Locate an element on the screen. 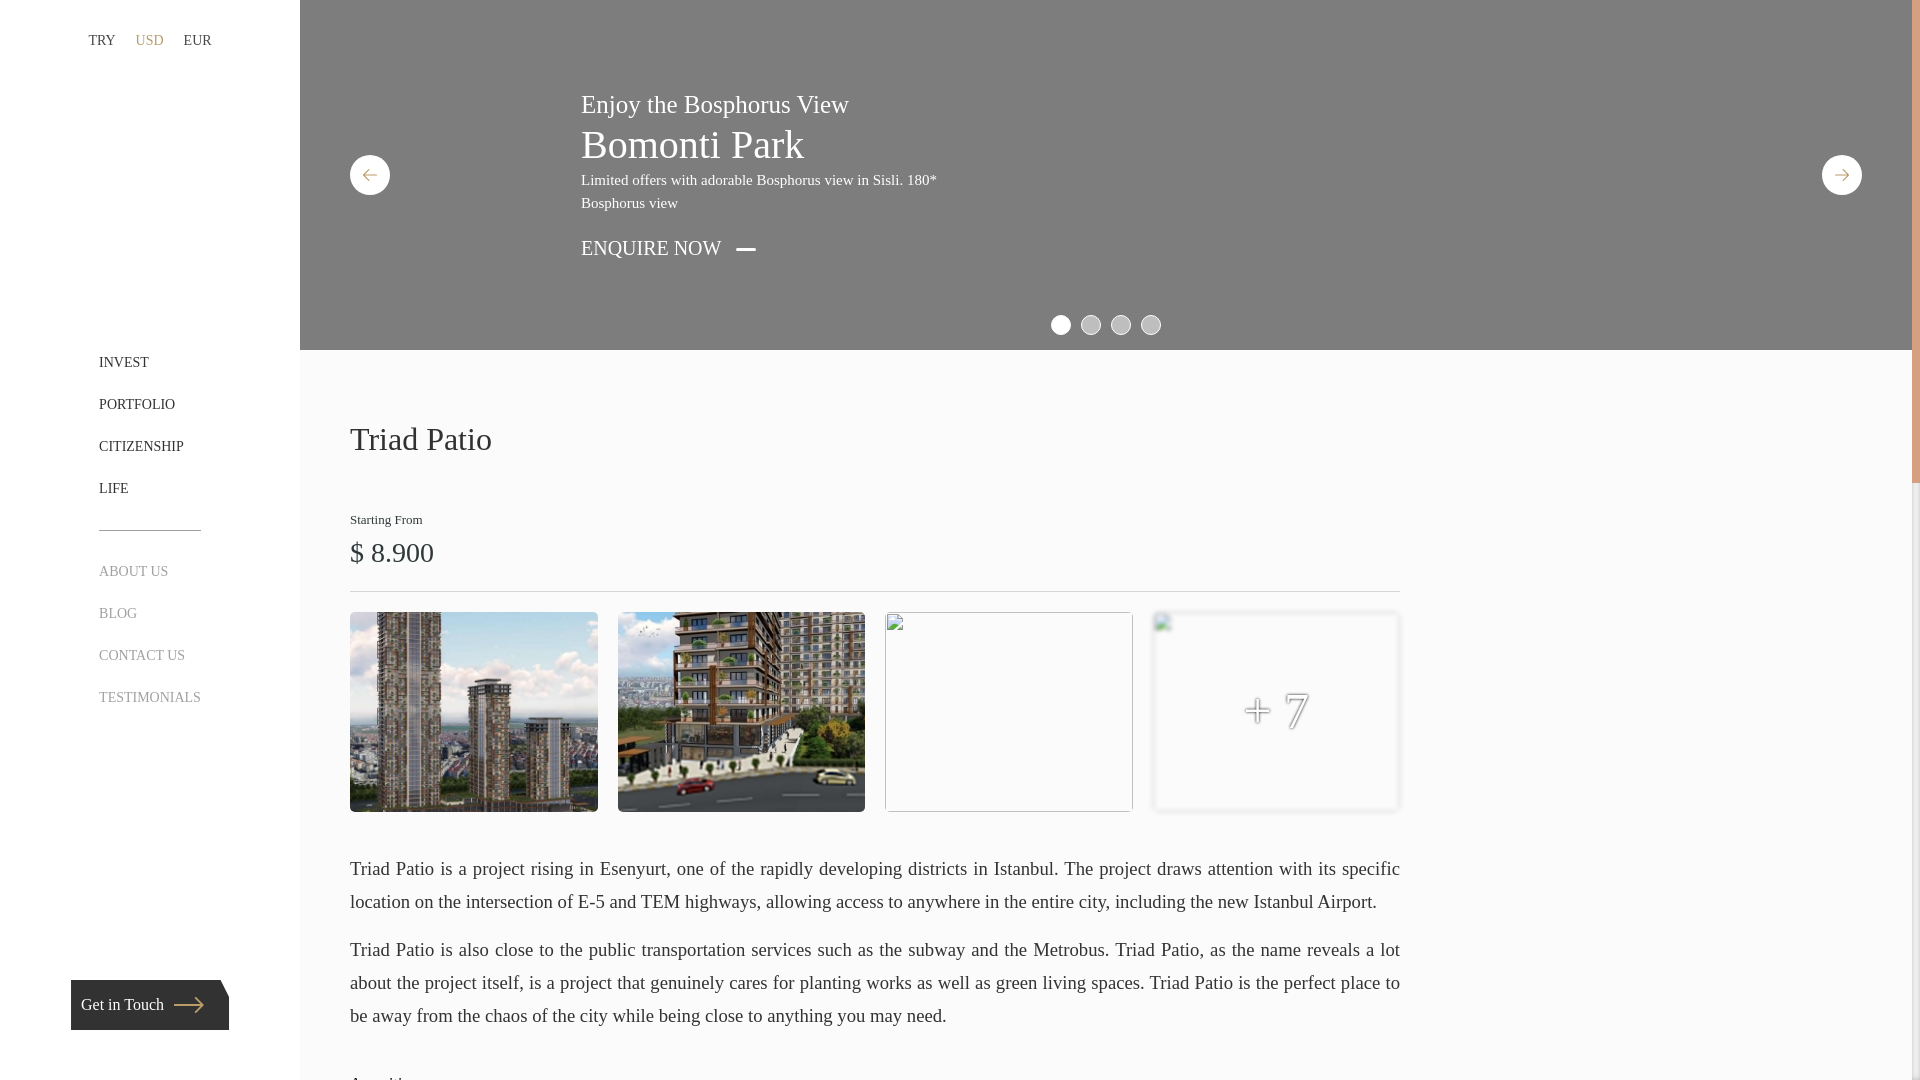 This screenshot has width=1920, height=1080. ENQUIRE NOW is located at coordinates (661, 248).